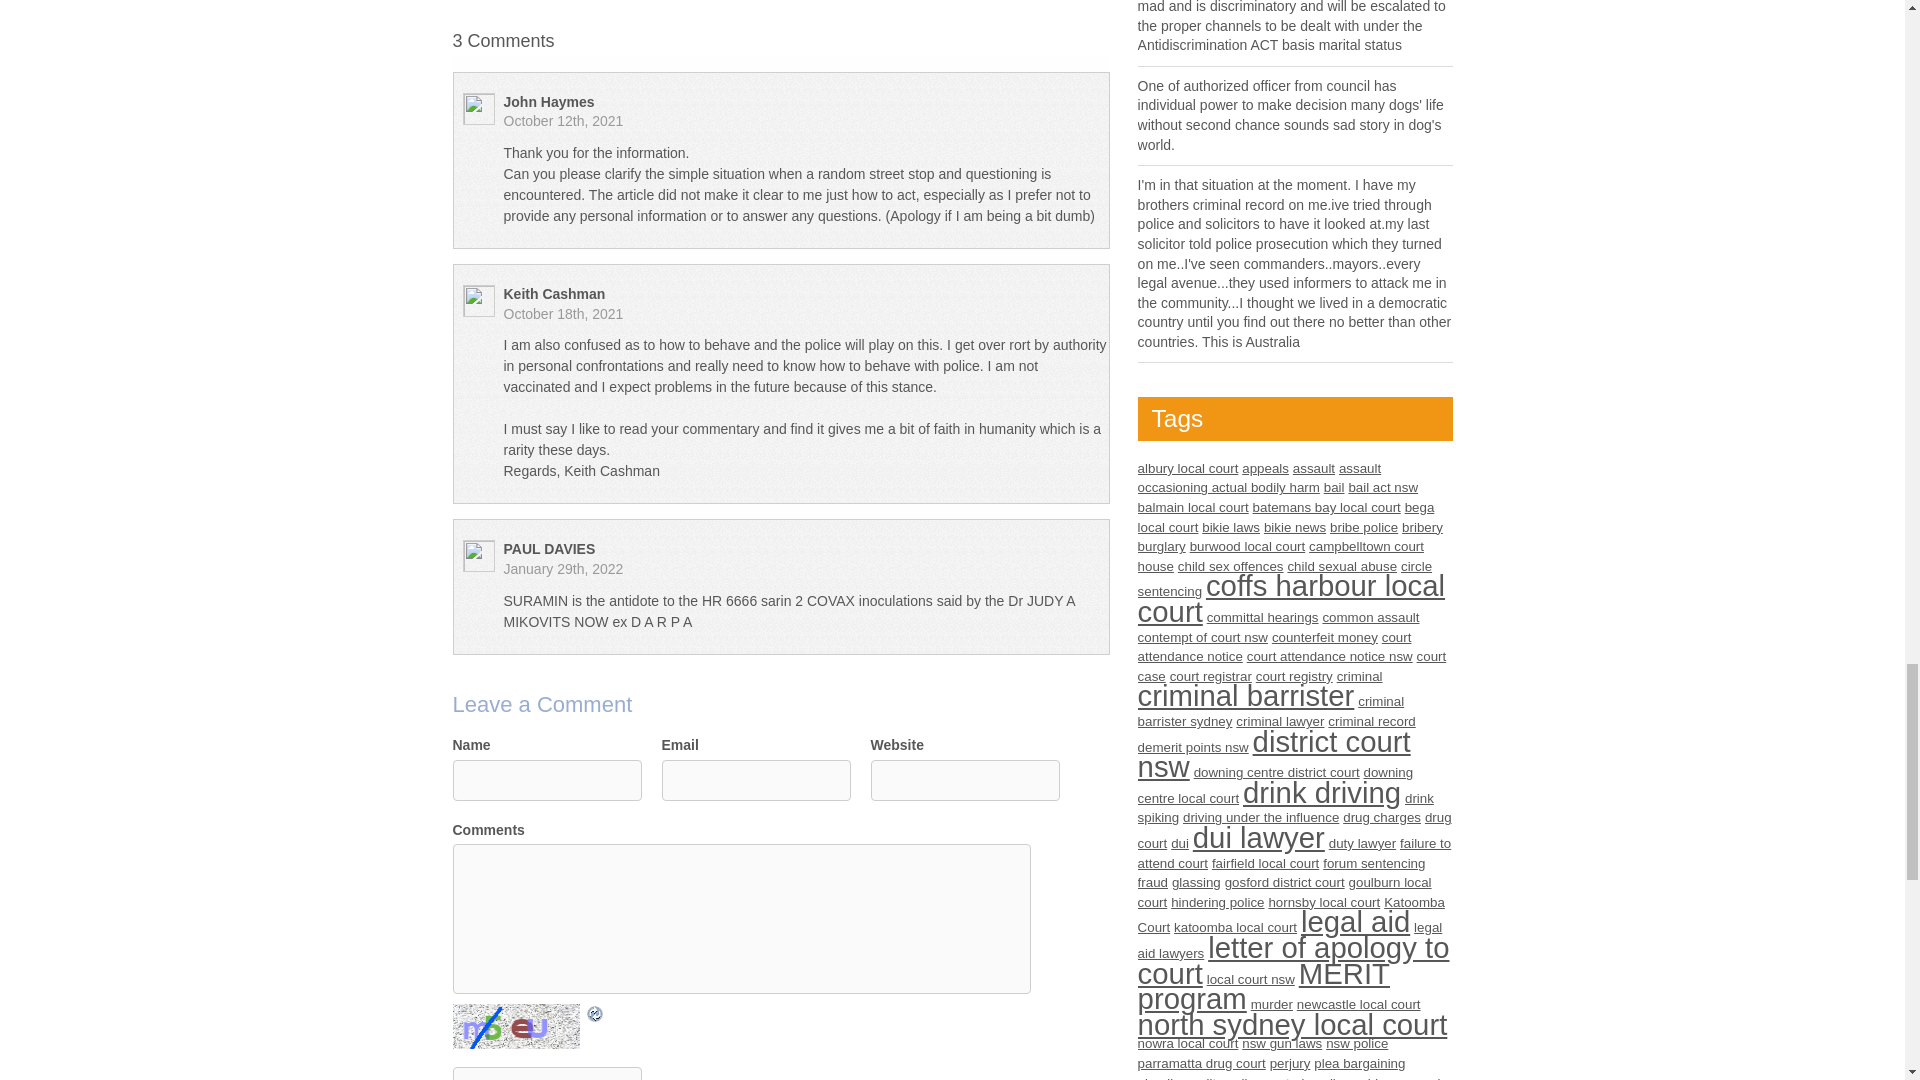 Image resolution: width=1920 pixels, height=1080 pixels. I want to click on 1 topics, so click(1260, 478).